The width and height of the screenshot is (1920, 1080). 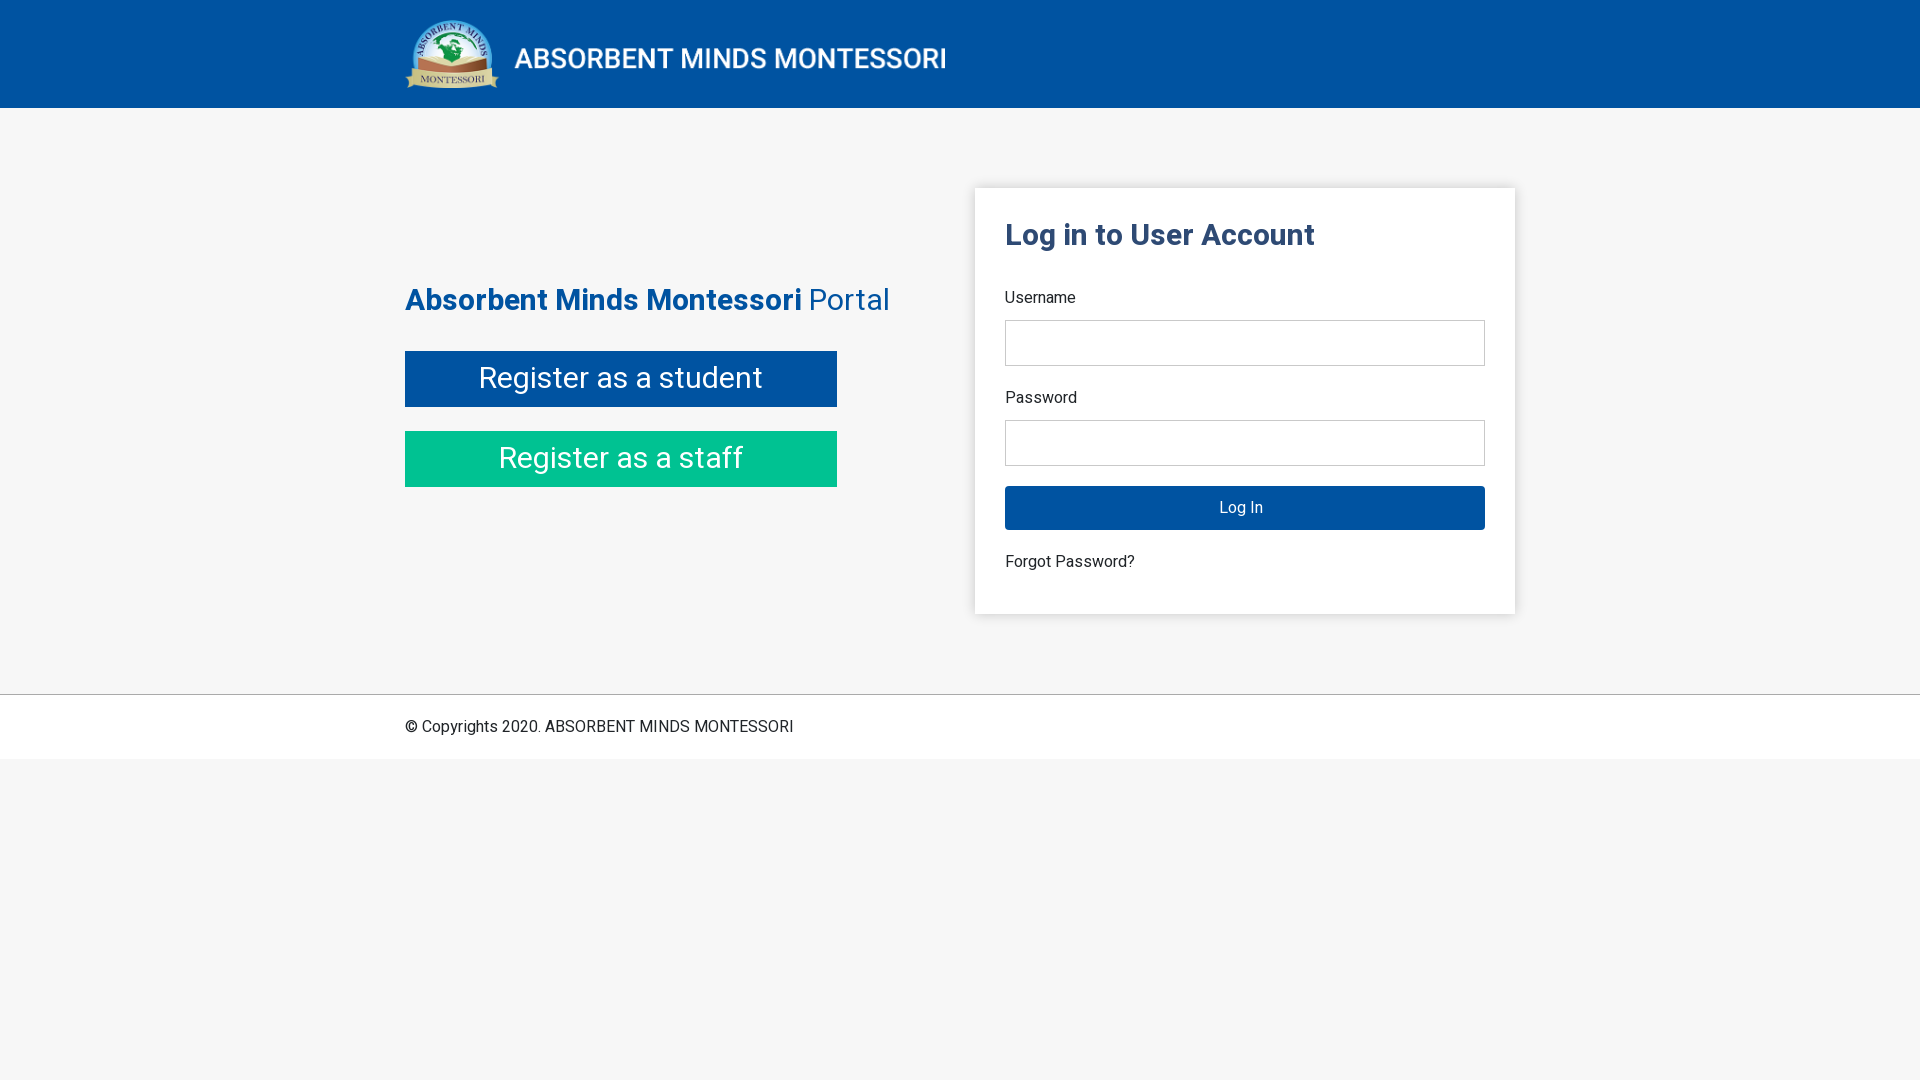 I want to click on Register as a student, so click(x=621, y=379).